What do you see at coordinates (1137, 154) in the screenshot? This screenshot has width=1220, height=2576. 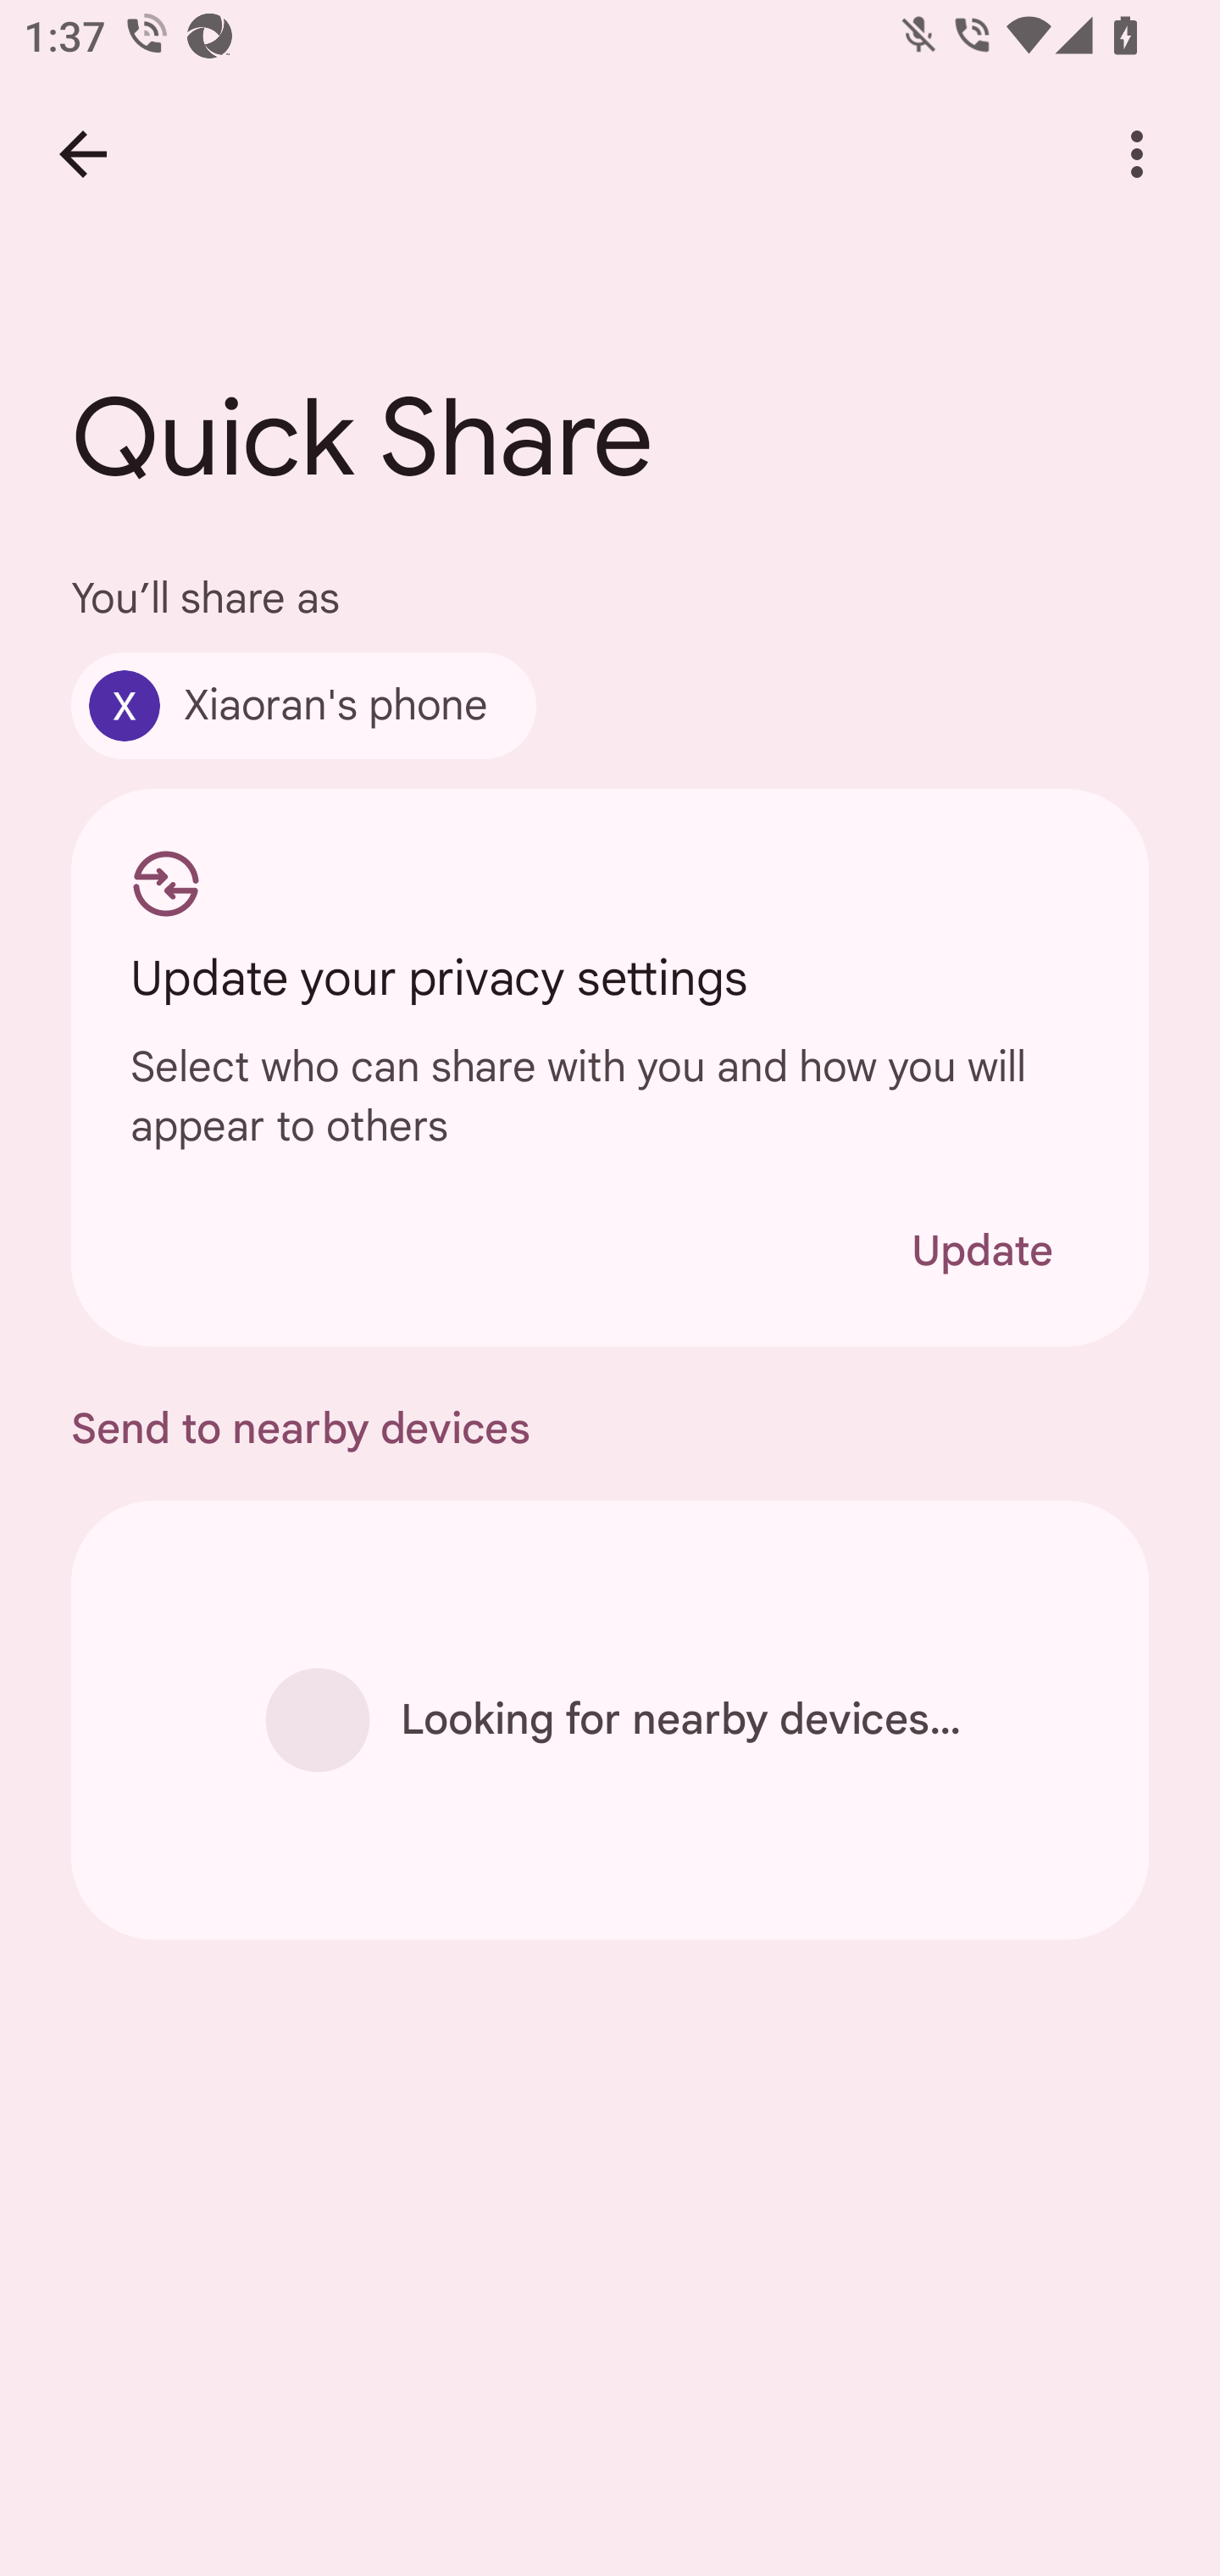 I see `More` at bounding box center [1137, 154].